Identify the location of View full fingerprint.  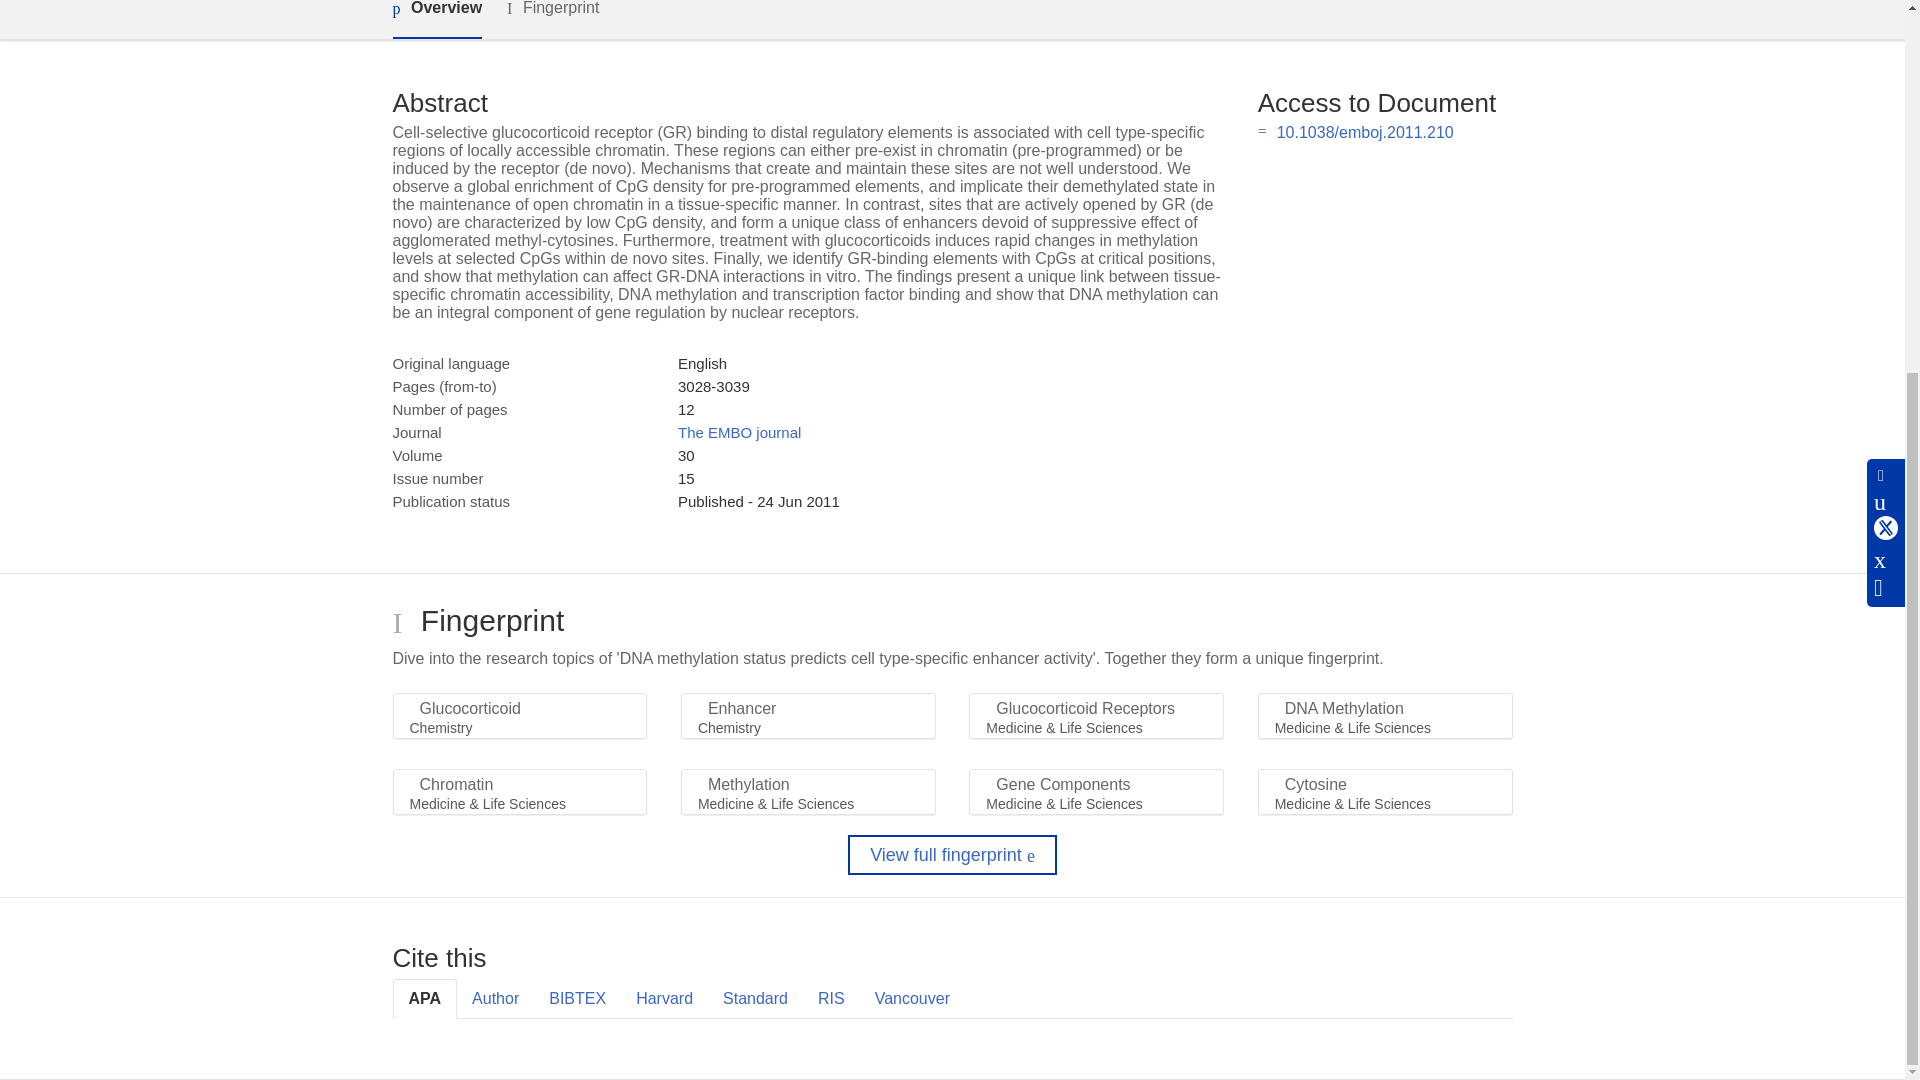
(952, 854).